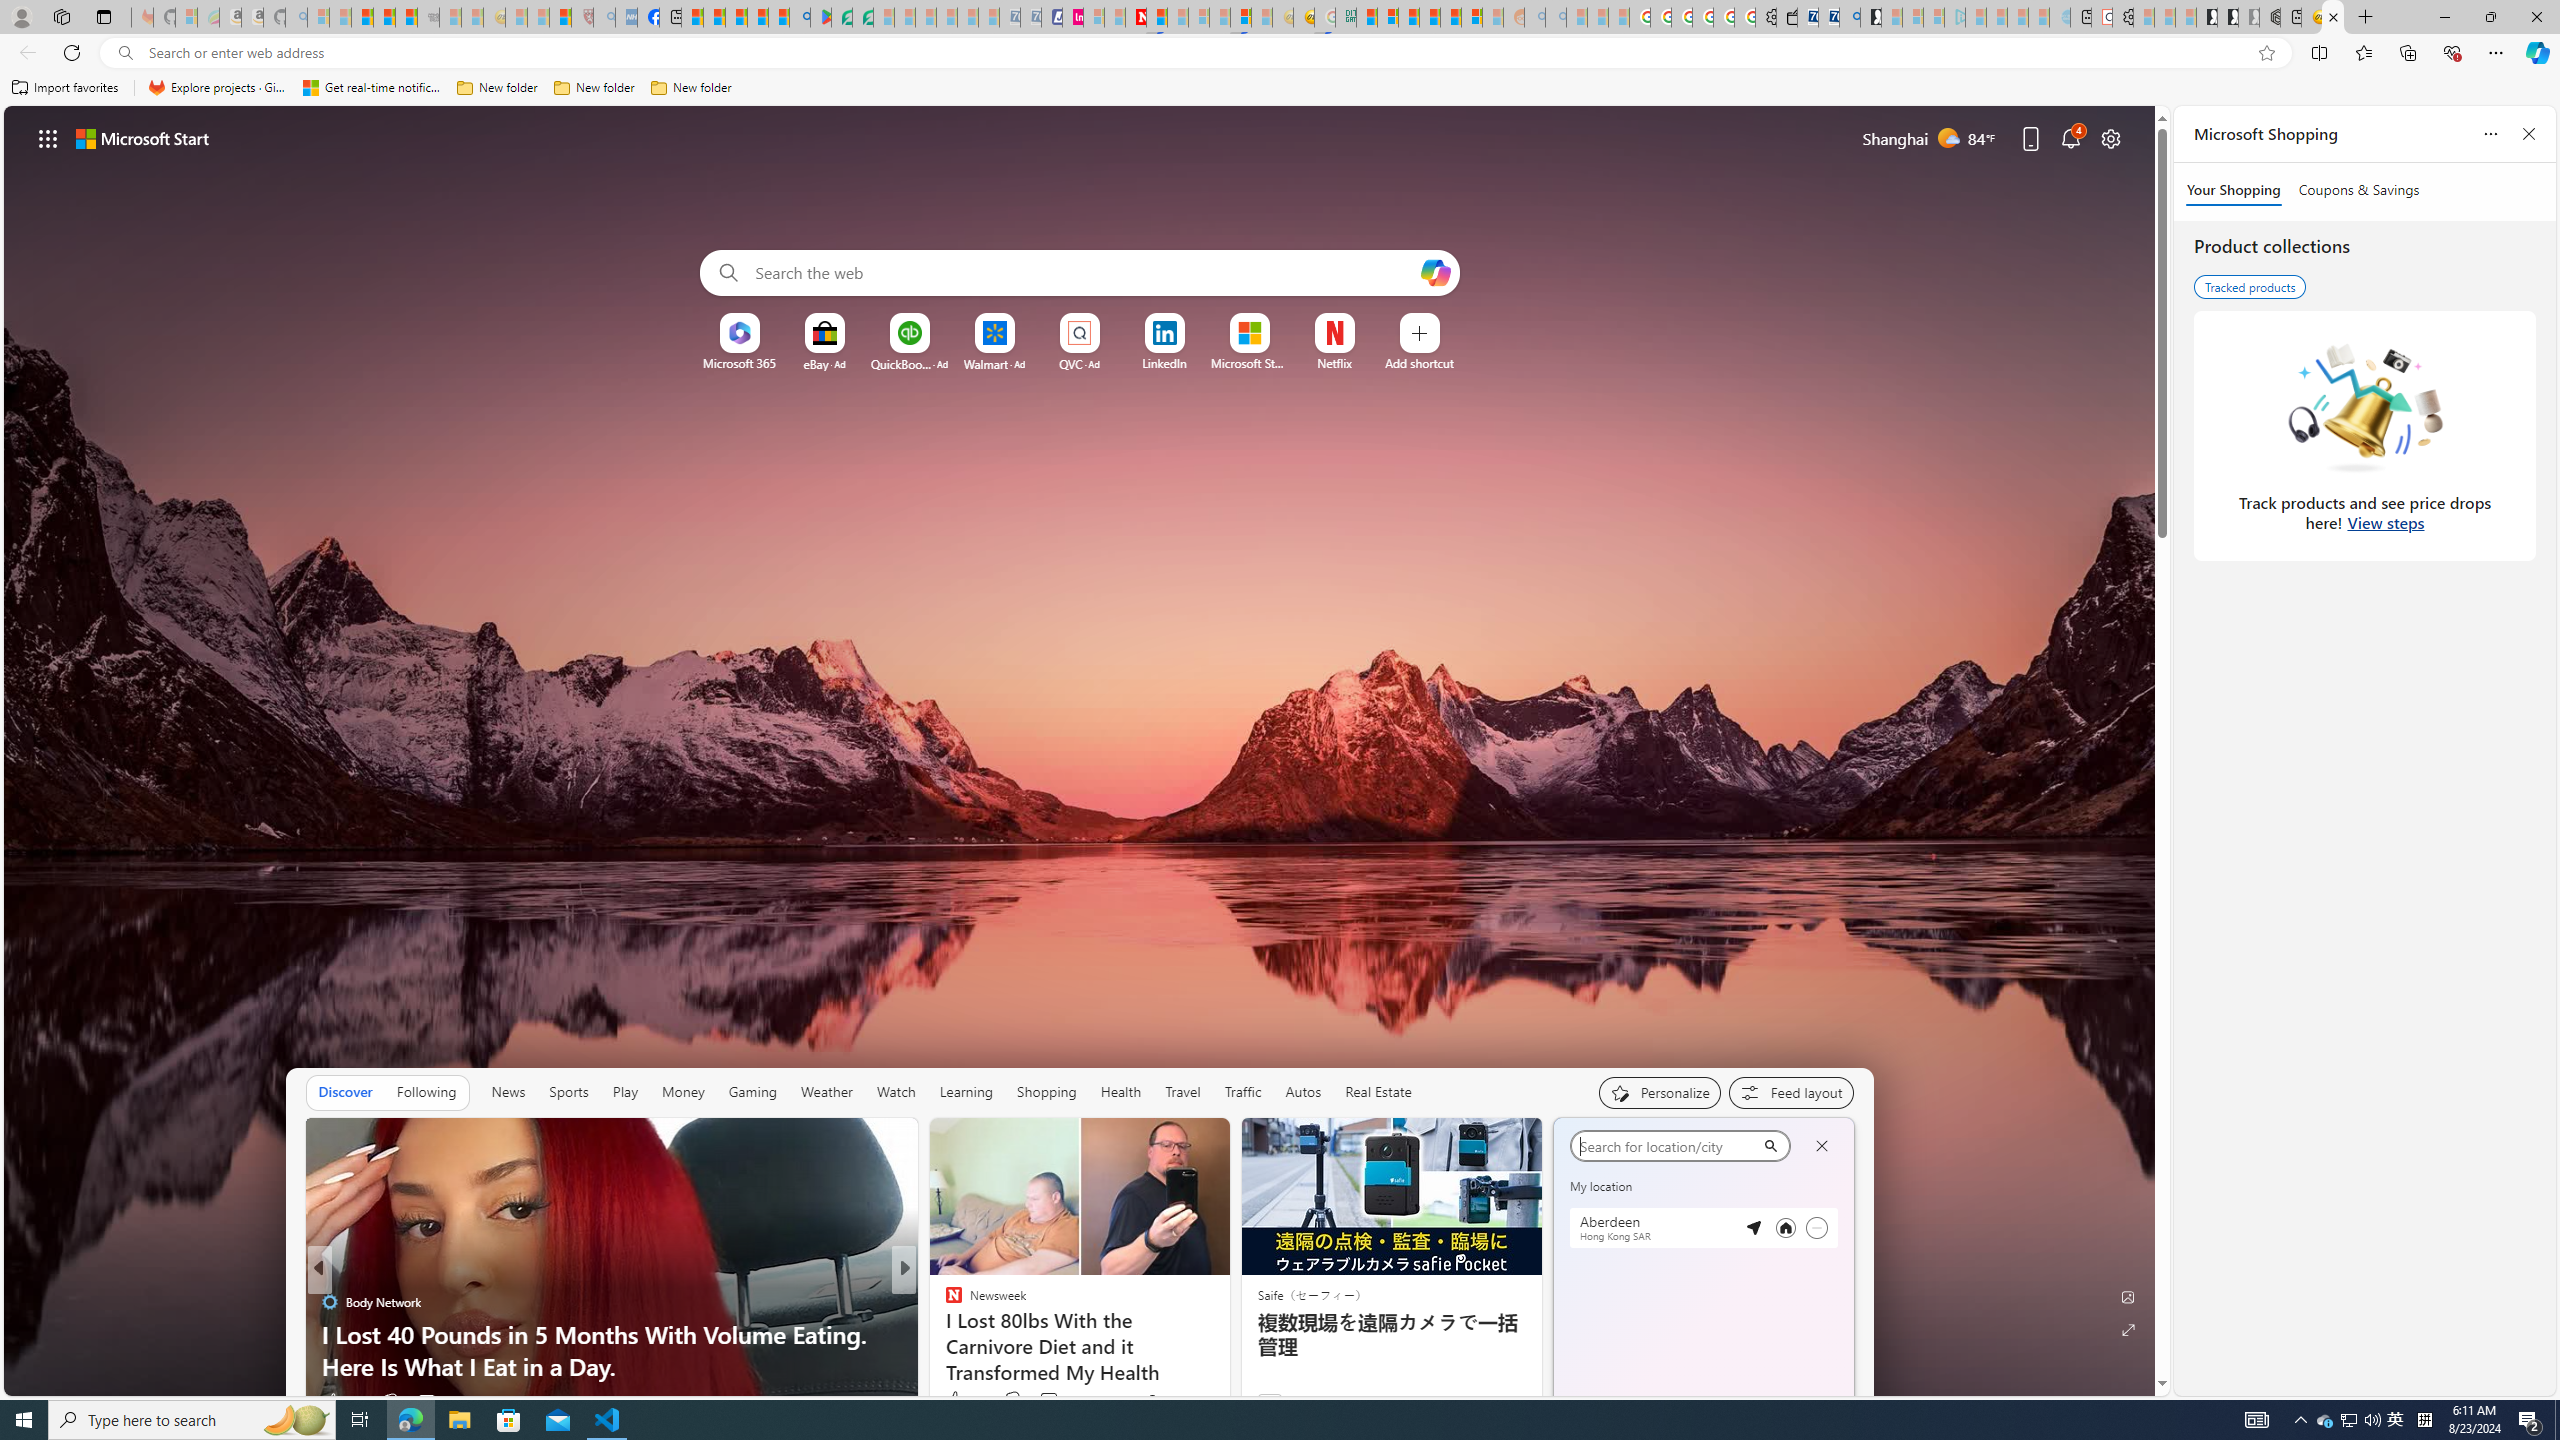 The width and height of the screenshot is (2560, 1440). I want to click on 365 Like, so click(958, 1400).